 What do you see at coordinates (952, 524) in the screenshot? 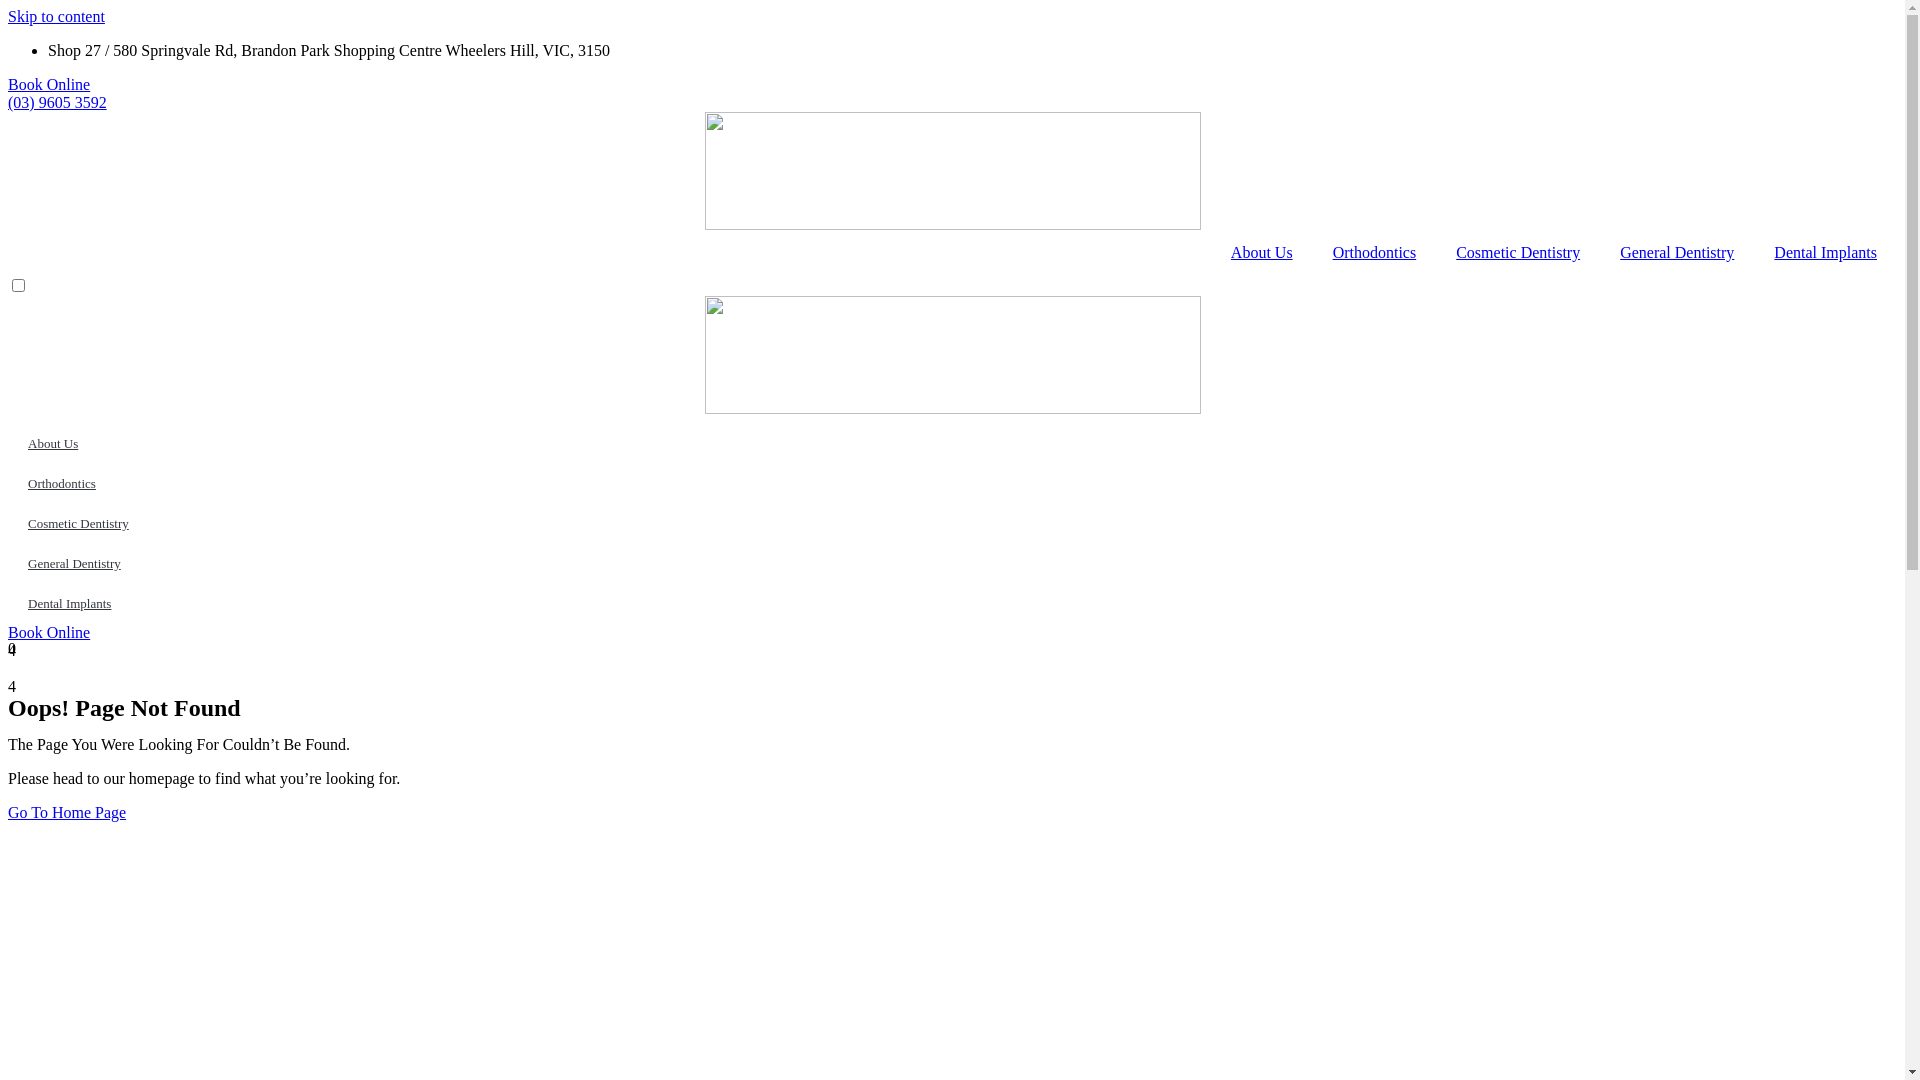
I see `Cosmetic Dentistry` at bounding box center [952, 524].